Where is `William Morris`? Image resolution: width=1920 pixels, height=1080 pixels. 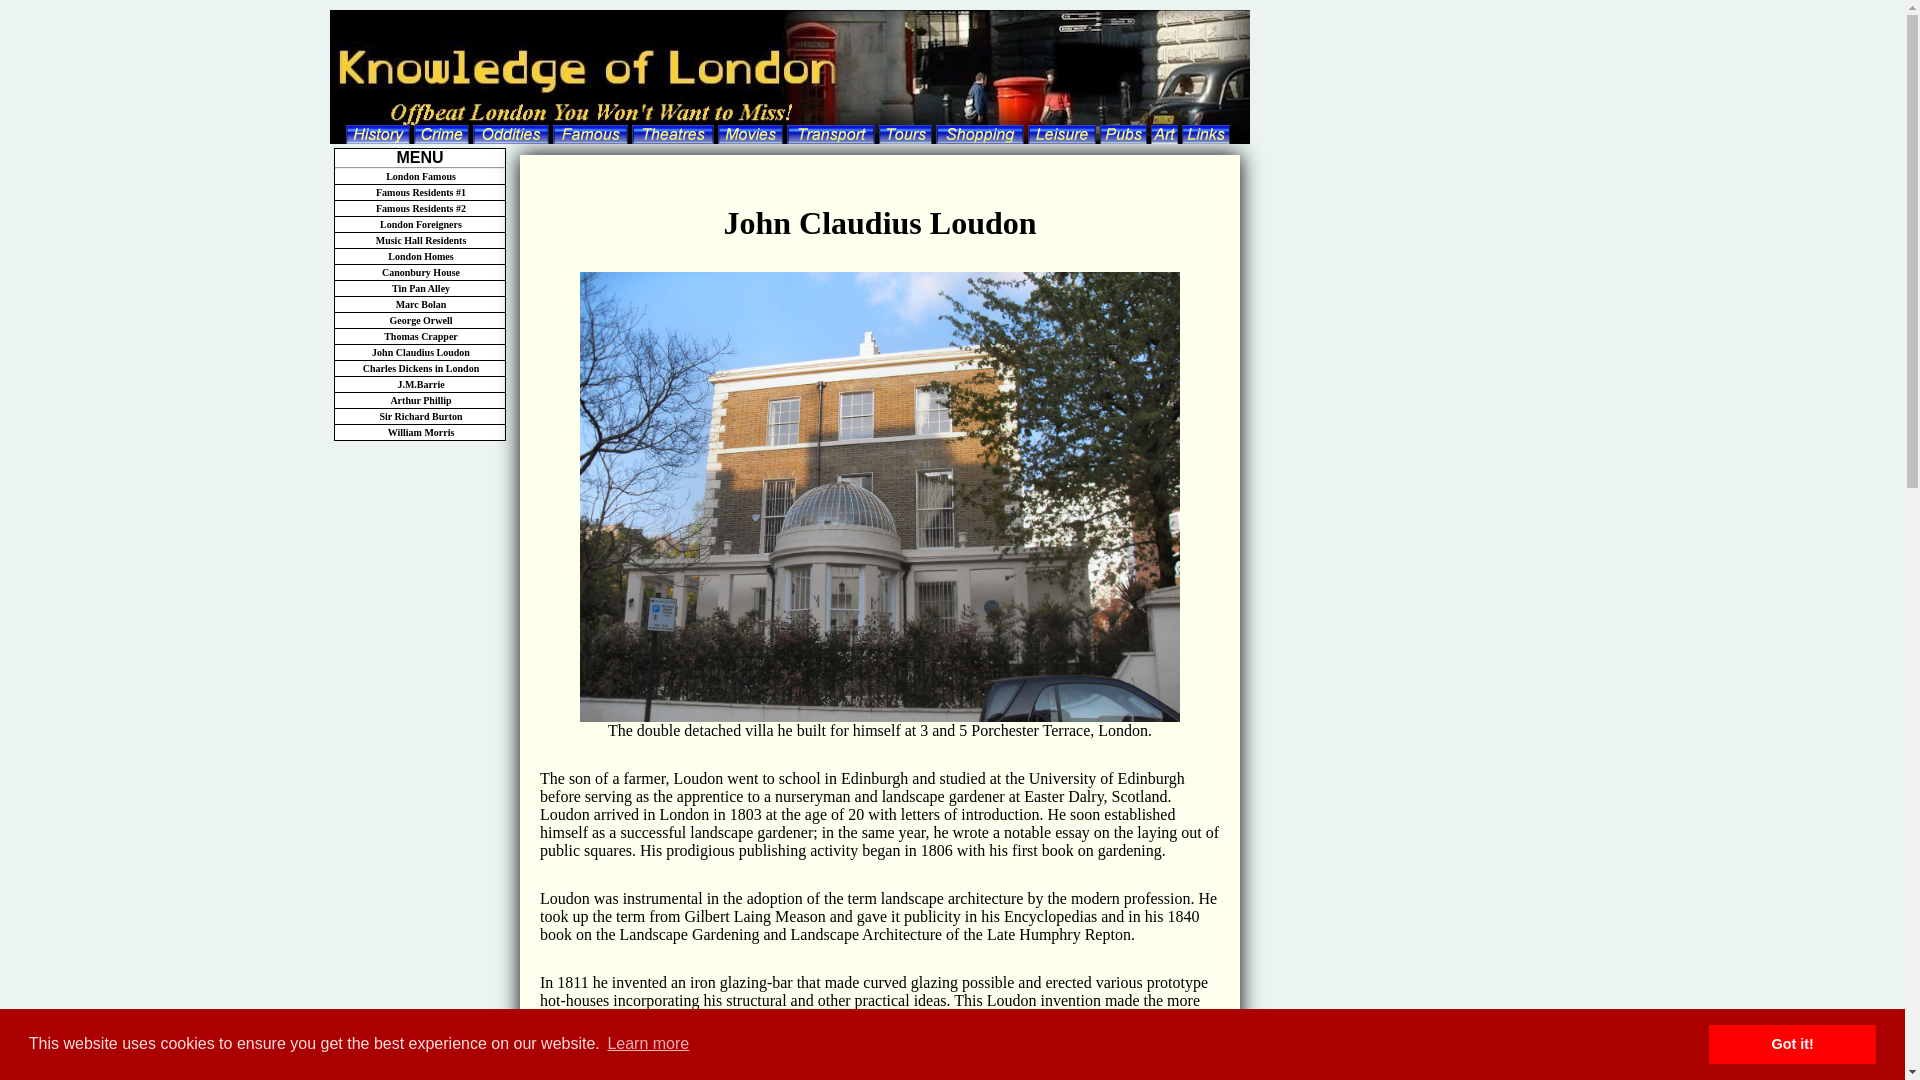 William Morris is located at coordinates (419, 432).